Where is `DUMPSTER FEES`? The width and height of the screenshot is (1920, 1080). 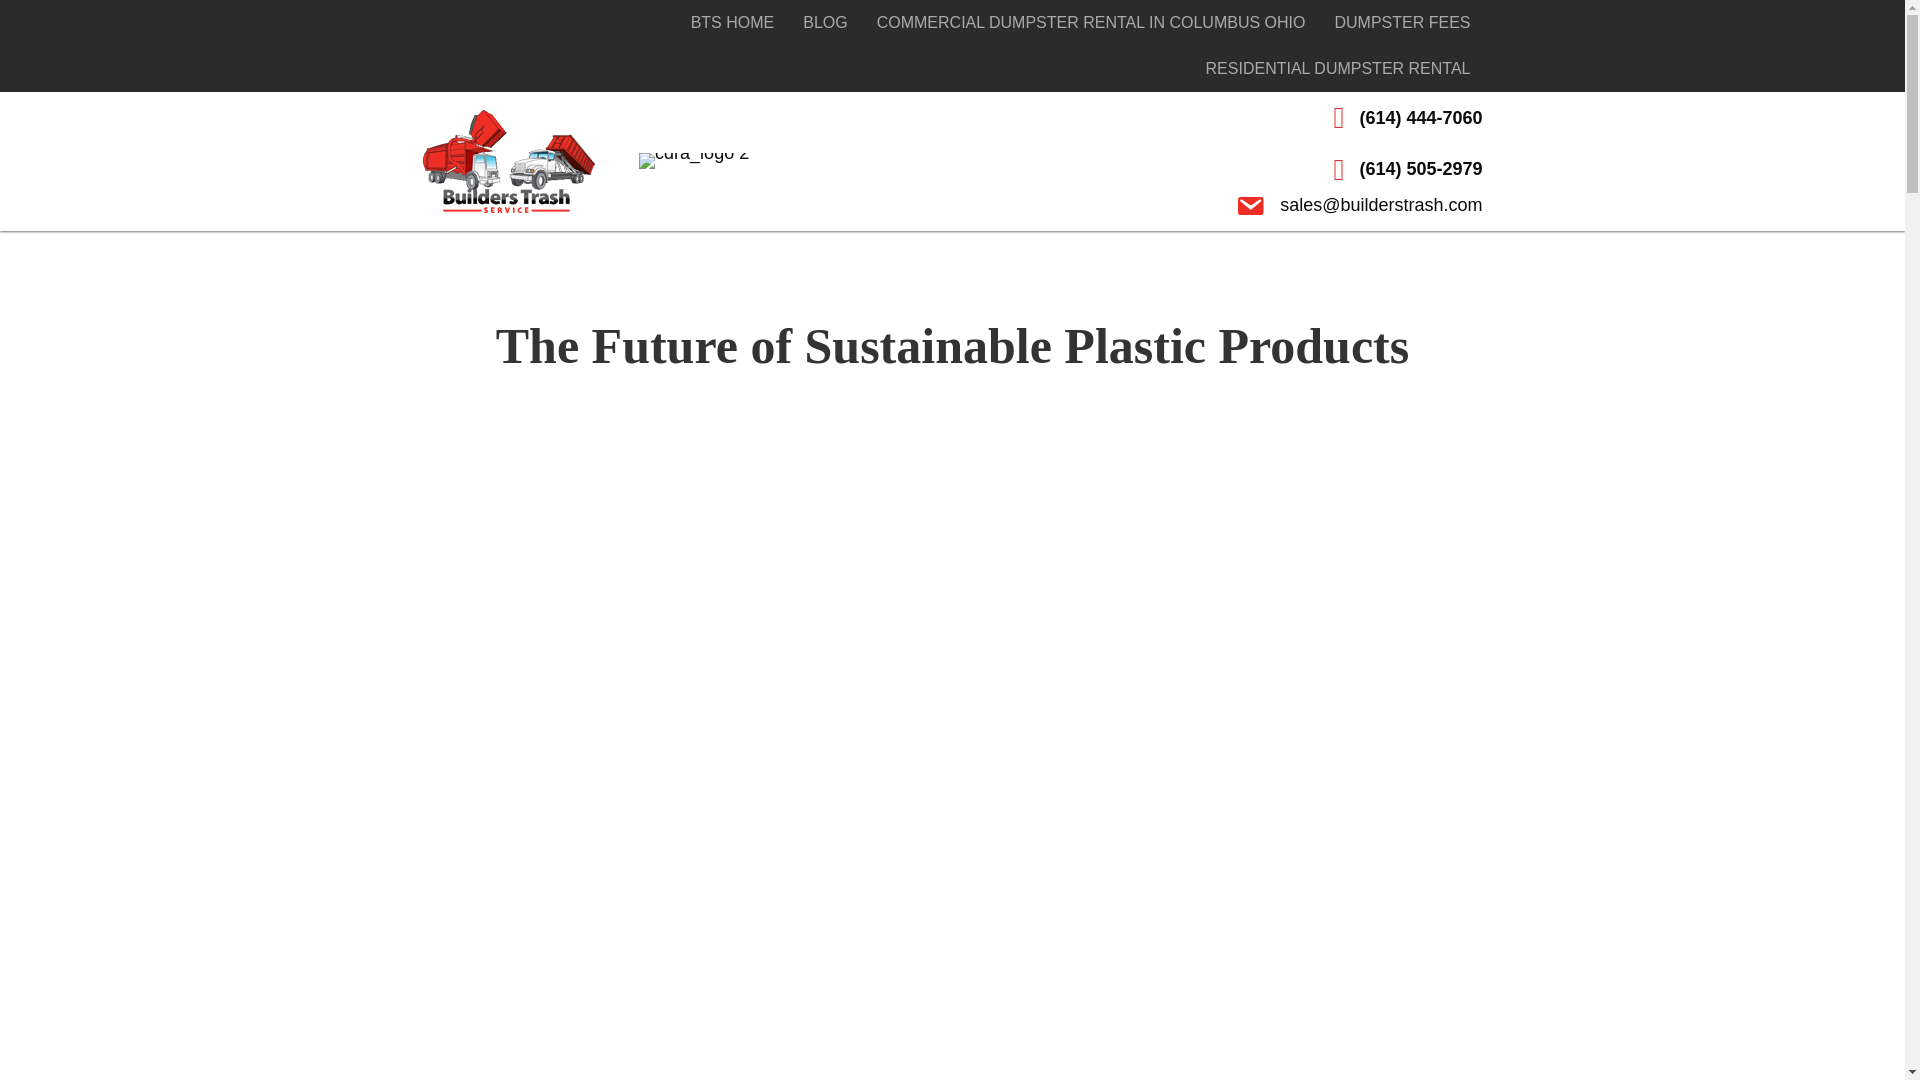
DUMPSTER FEES is located at coordinates (1402, 23).